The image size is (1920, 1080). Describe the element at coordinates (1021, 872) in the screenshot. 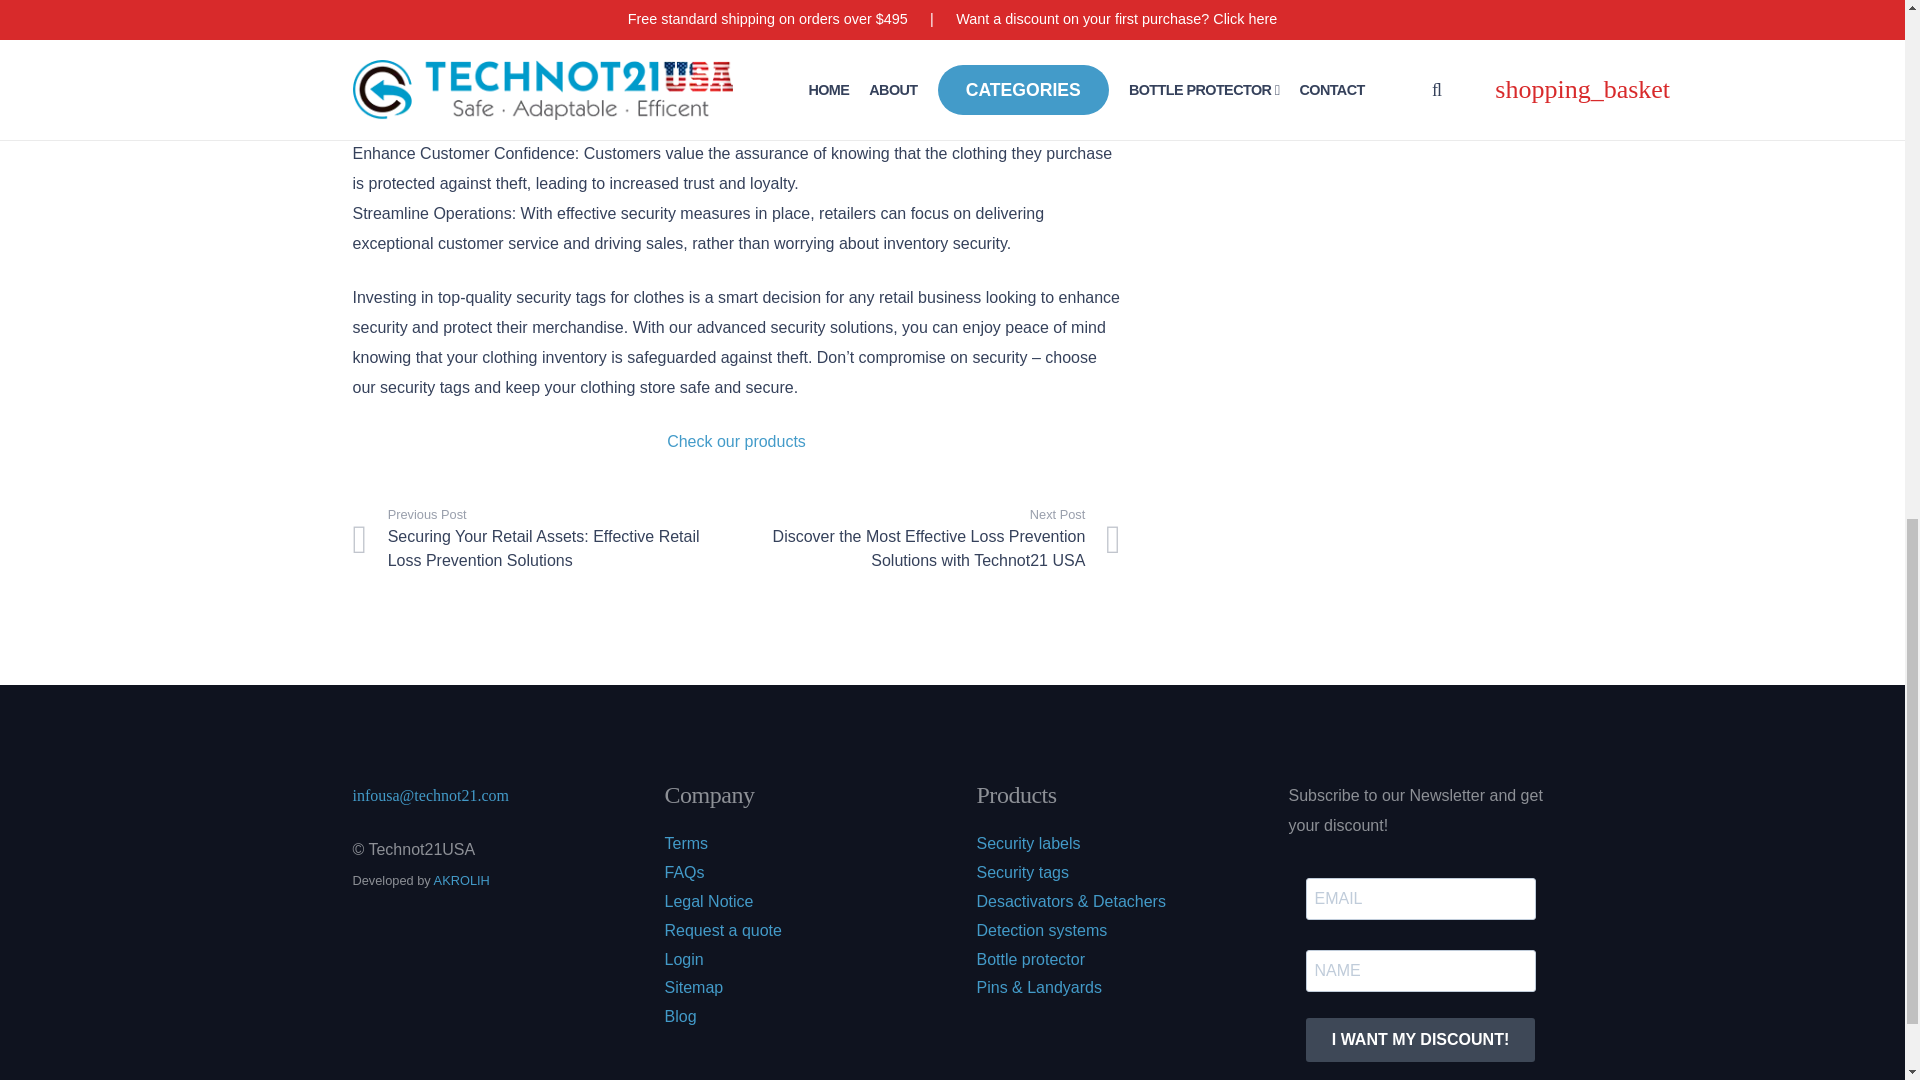

I see `Security tags` at that location.